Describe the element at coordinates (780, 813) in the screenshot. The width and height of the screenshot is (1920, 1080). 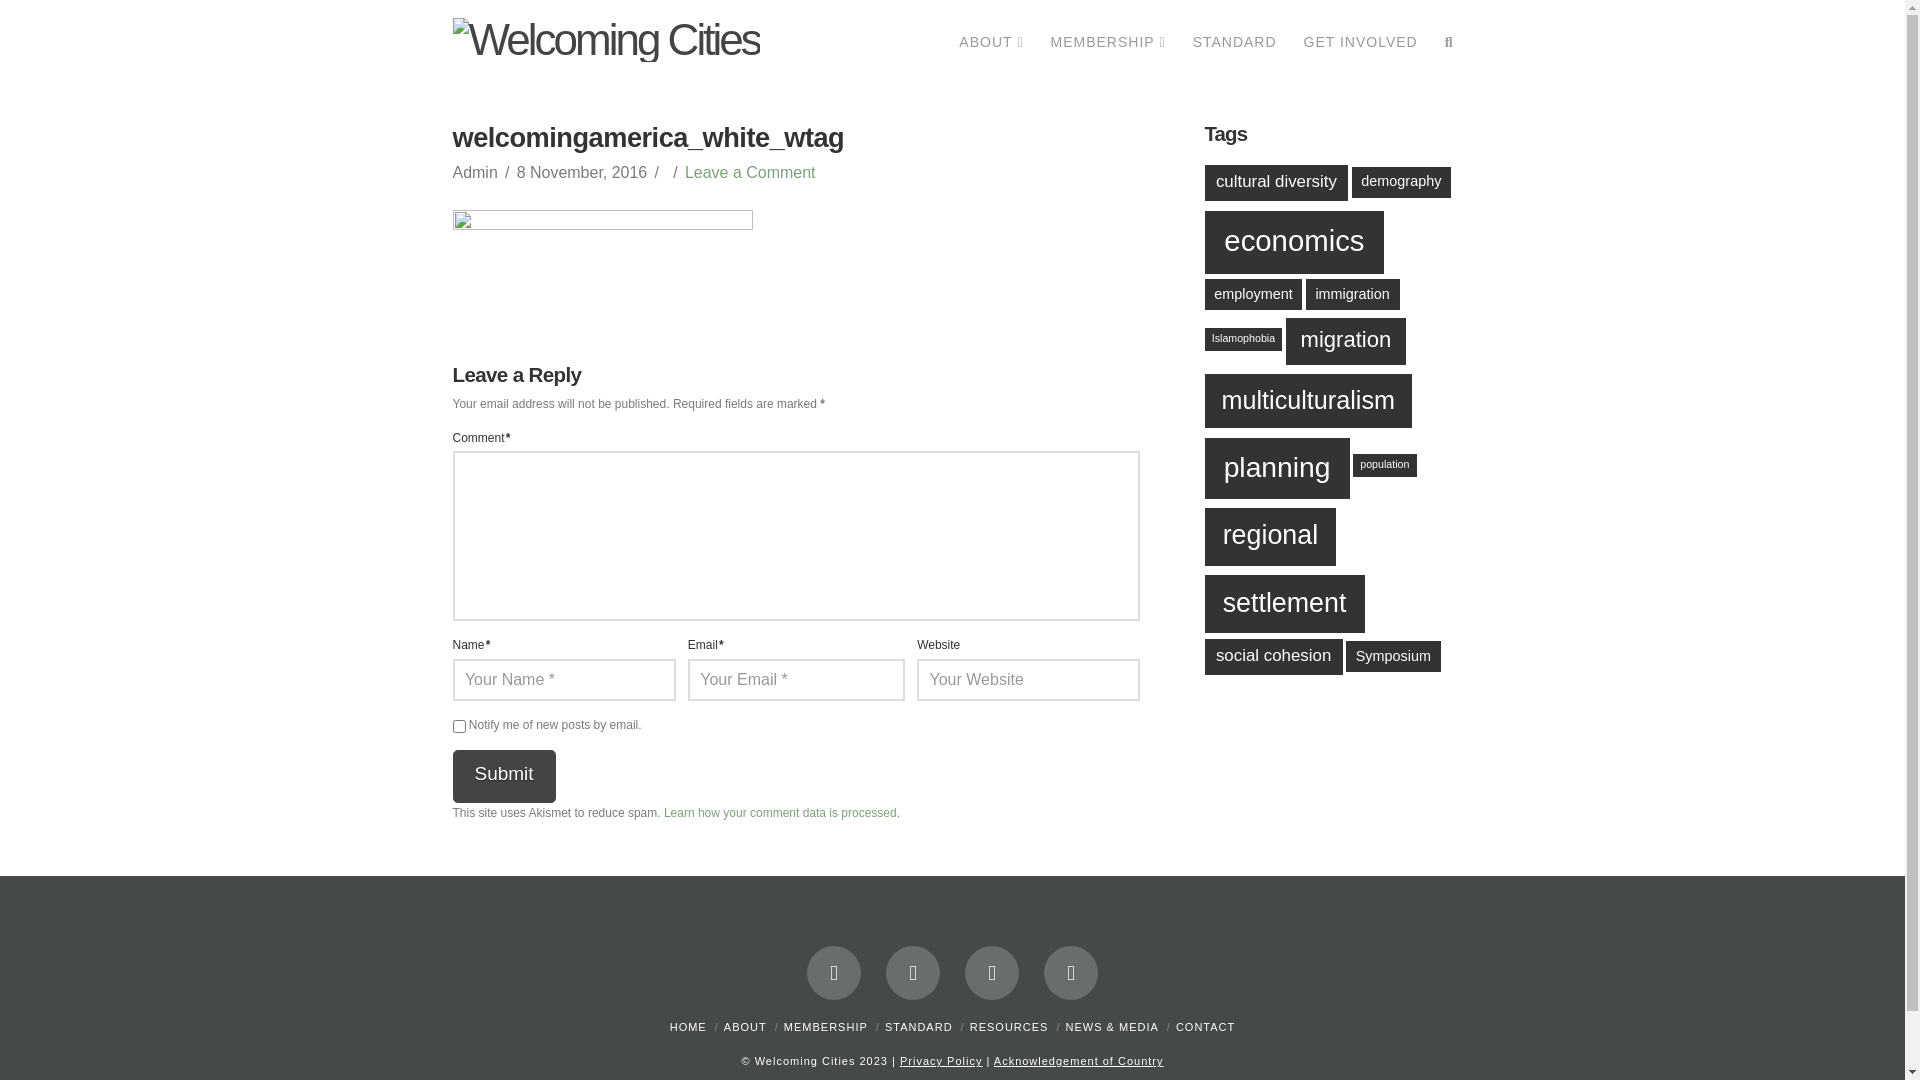
I see `Learn how your comment data is processed` at that location.